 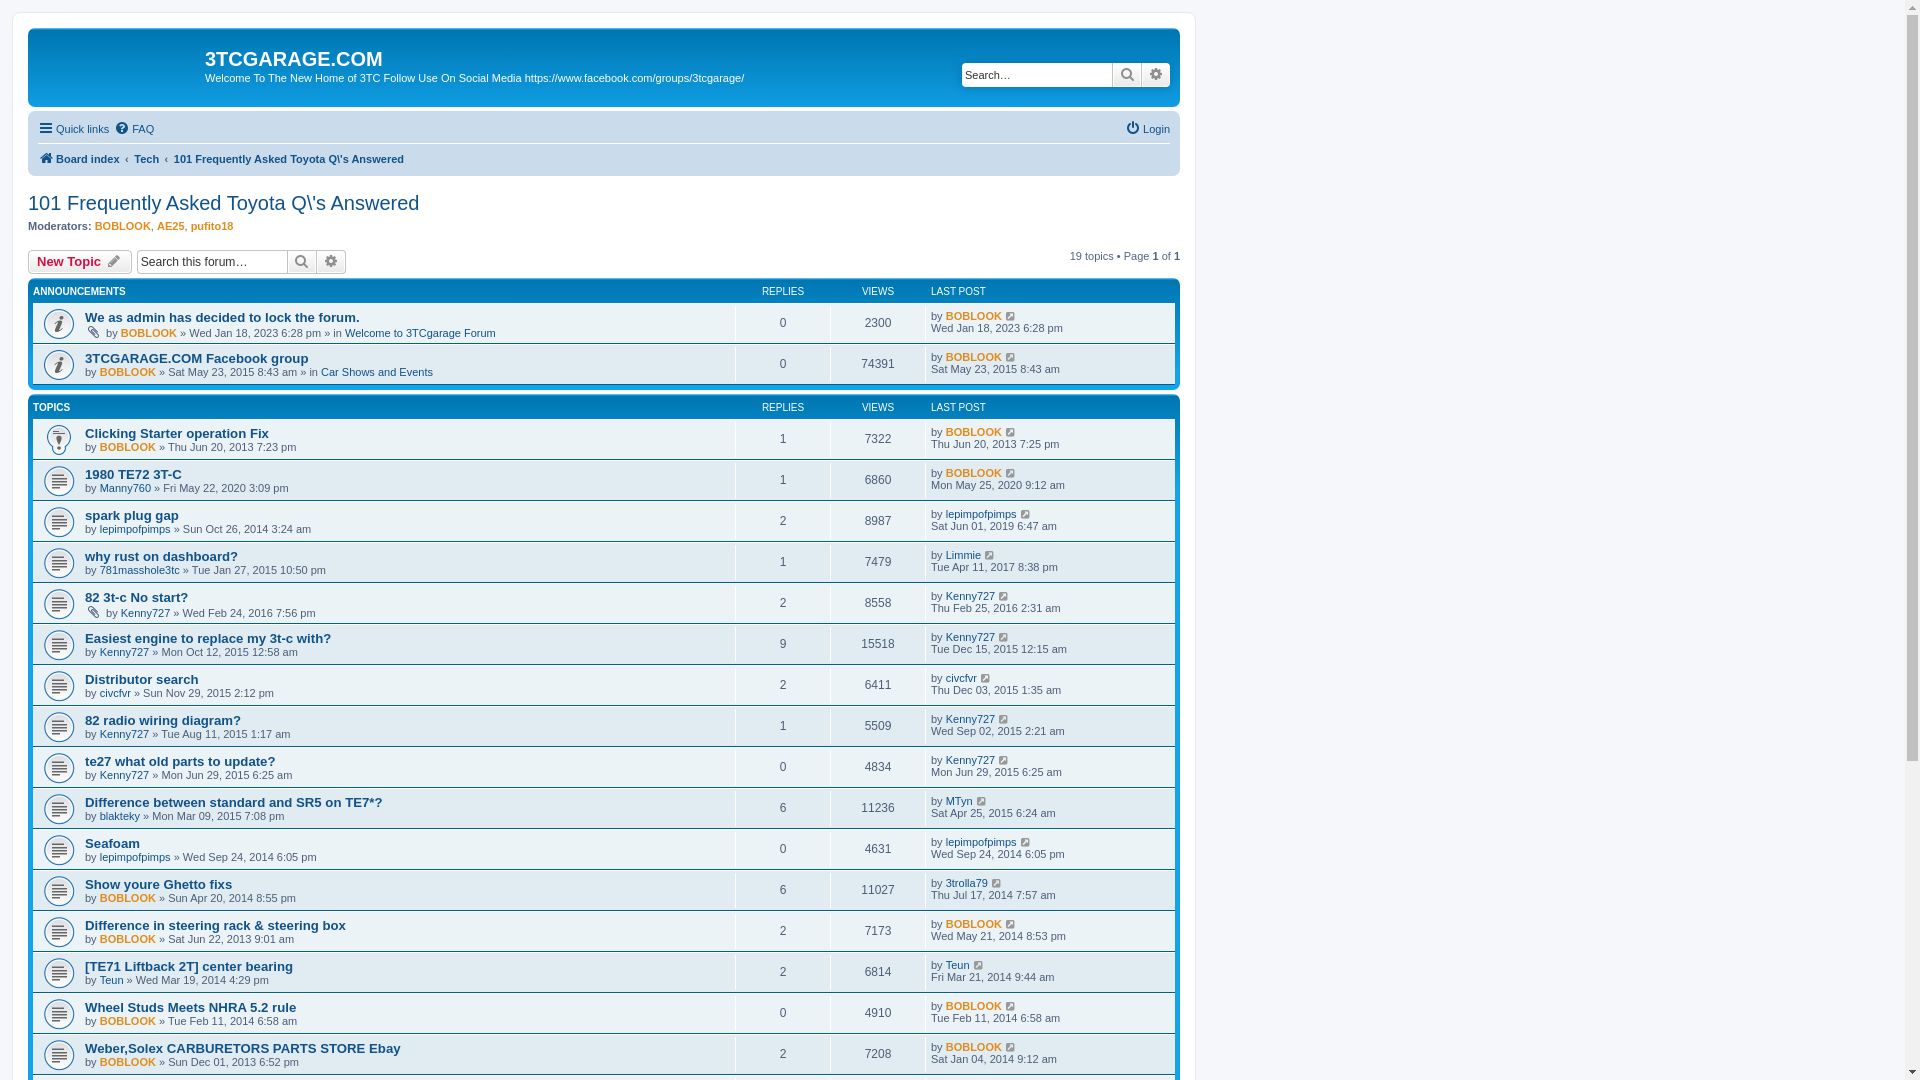 What do you see at coordinates (74, 129) in the screenshot?
I see `Quick links` at bounding box center [74, 129].